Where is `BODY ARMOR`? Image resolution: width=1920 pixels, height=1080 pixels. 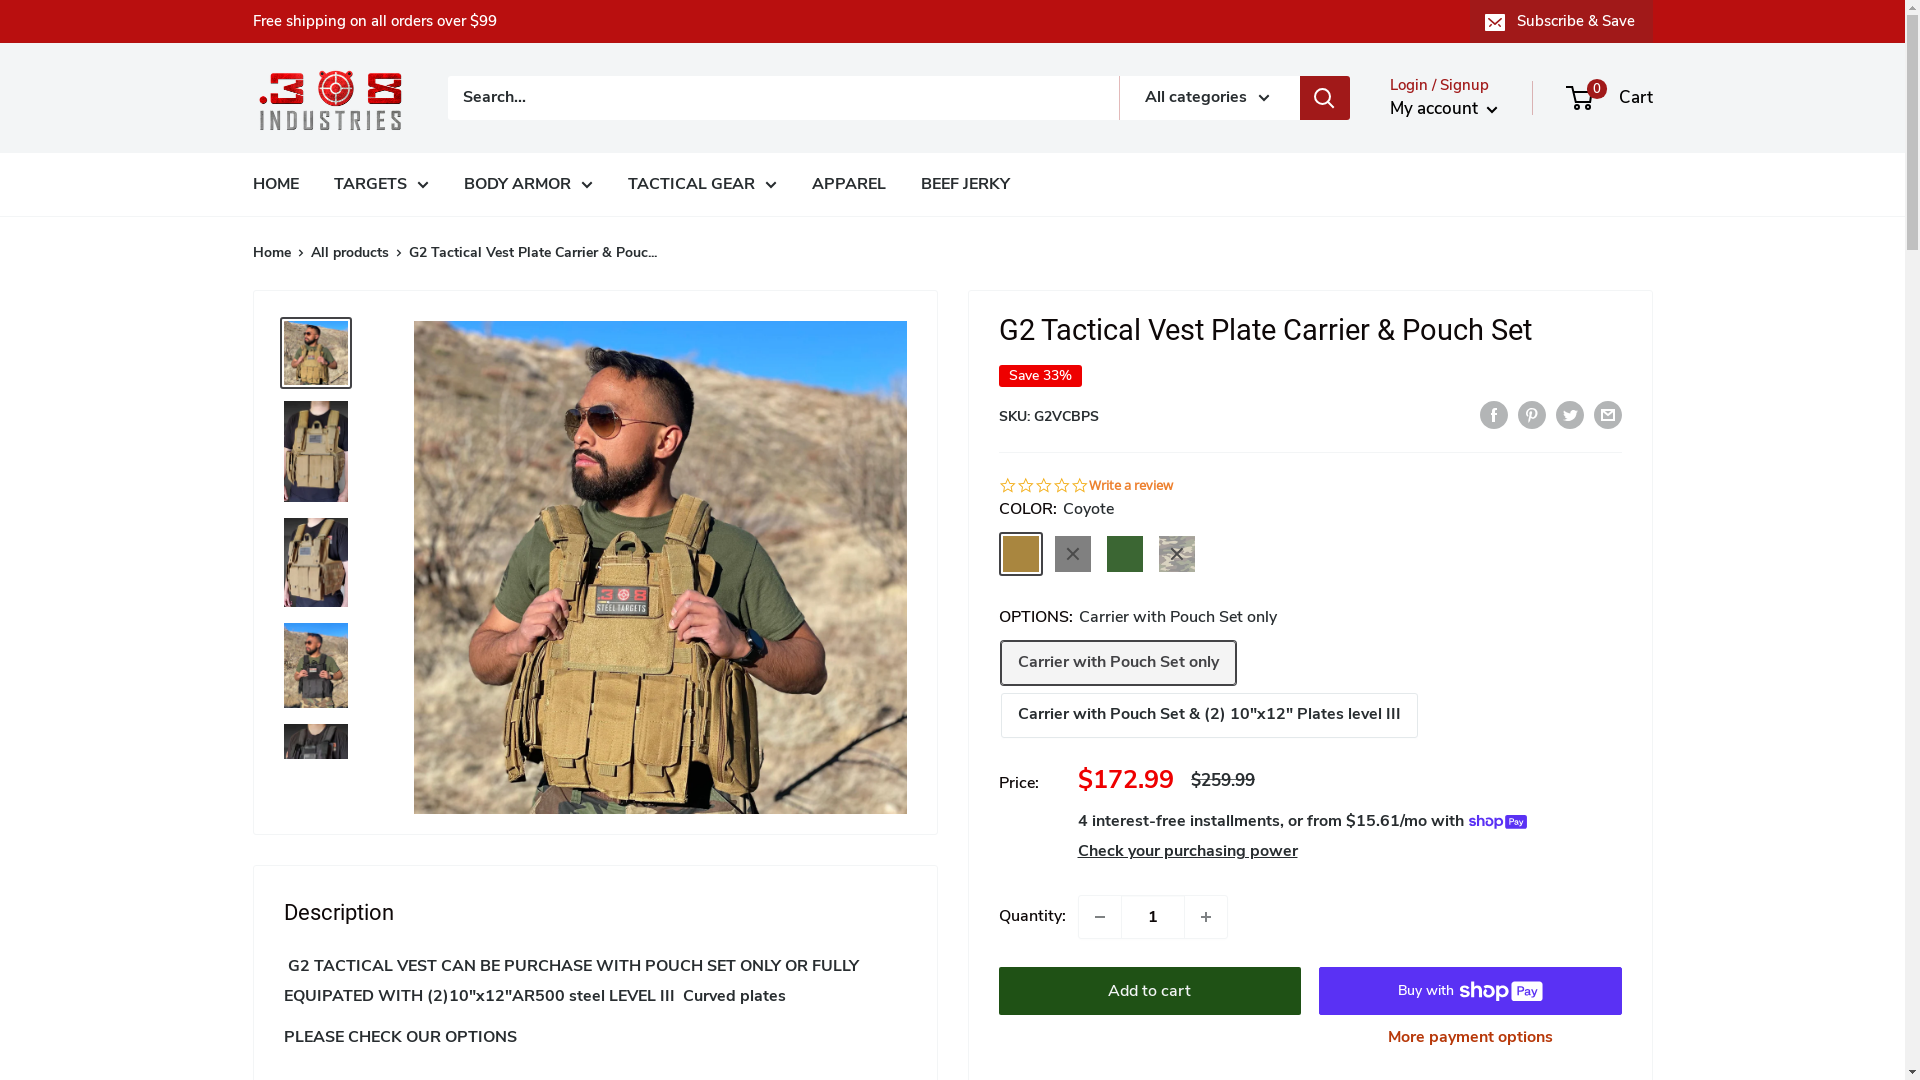 BODY ARMOR is located at coordinates (528, 185).